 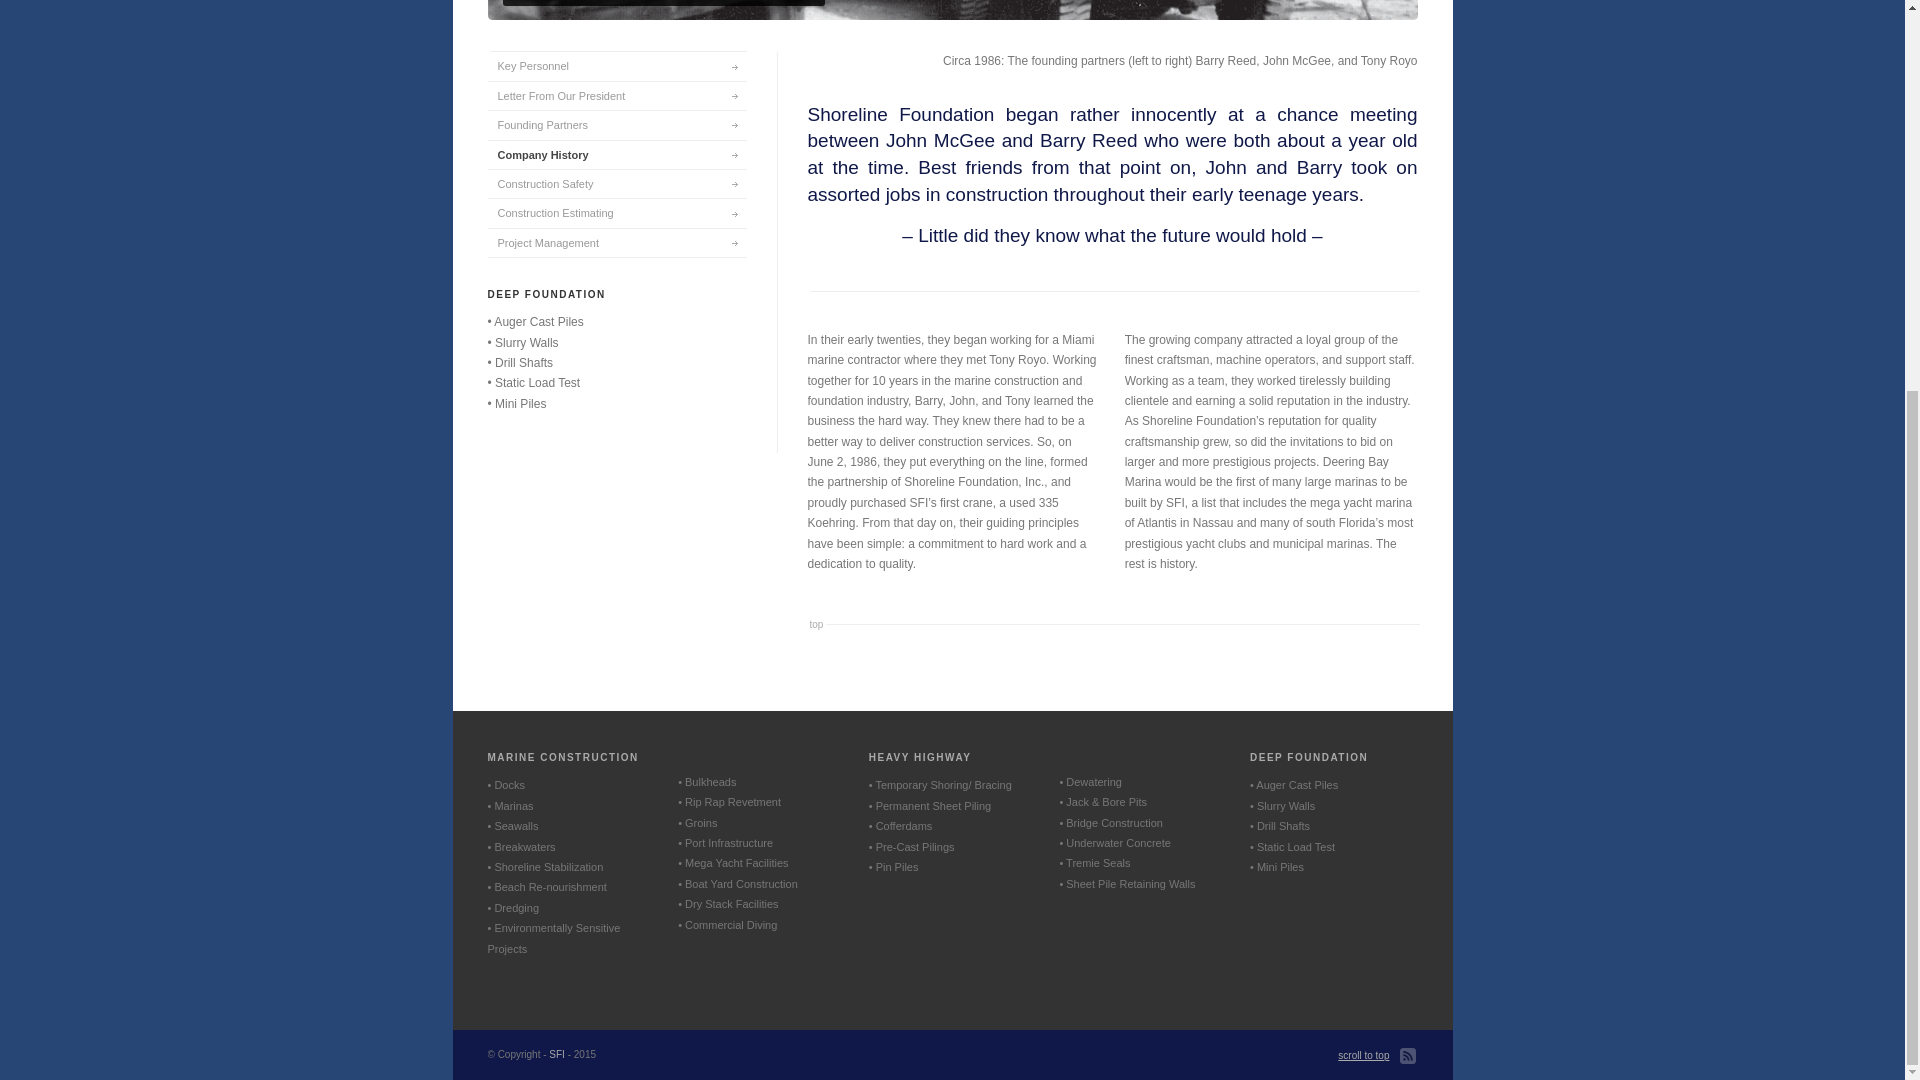 I want to click on Letter From Our President, so click(x=616, y=96).